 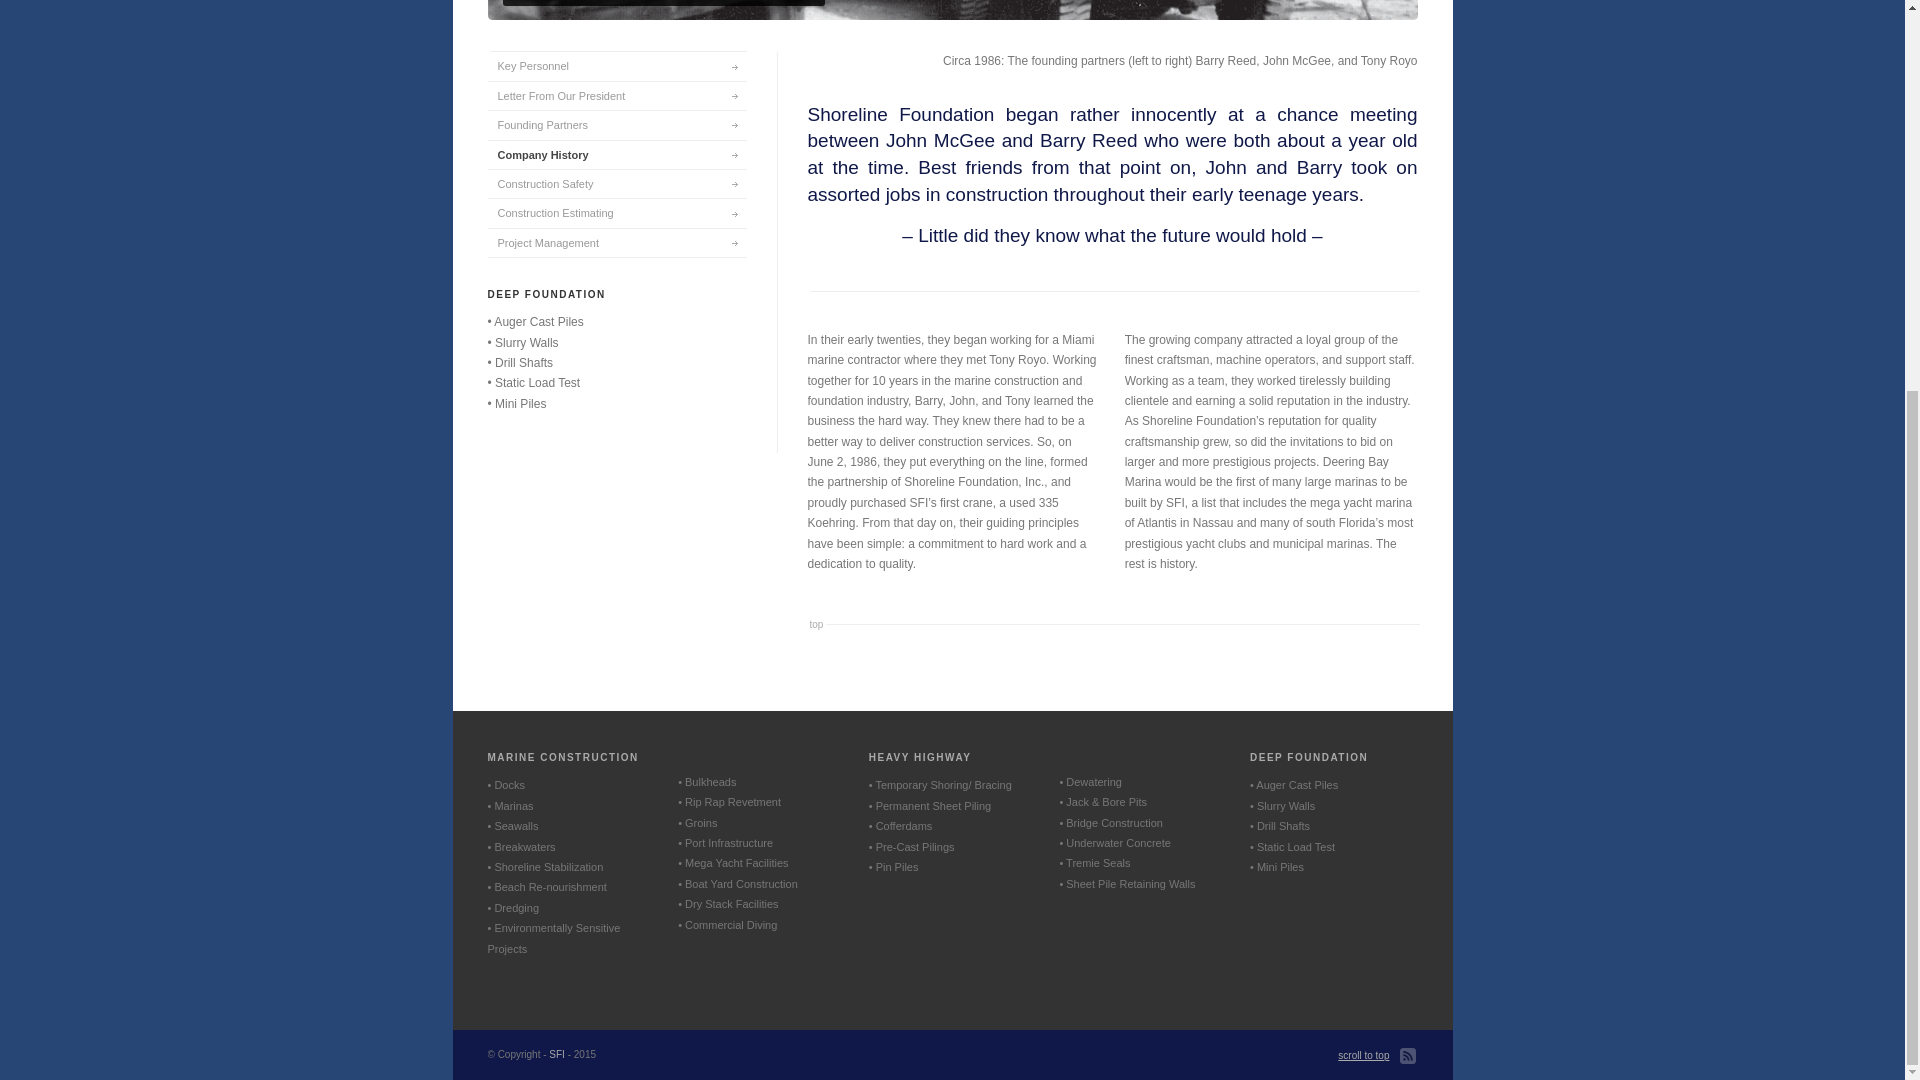 I want to click on Letter From Our President, so click(x=616, y=96).